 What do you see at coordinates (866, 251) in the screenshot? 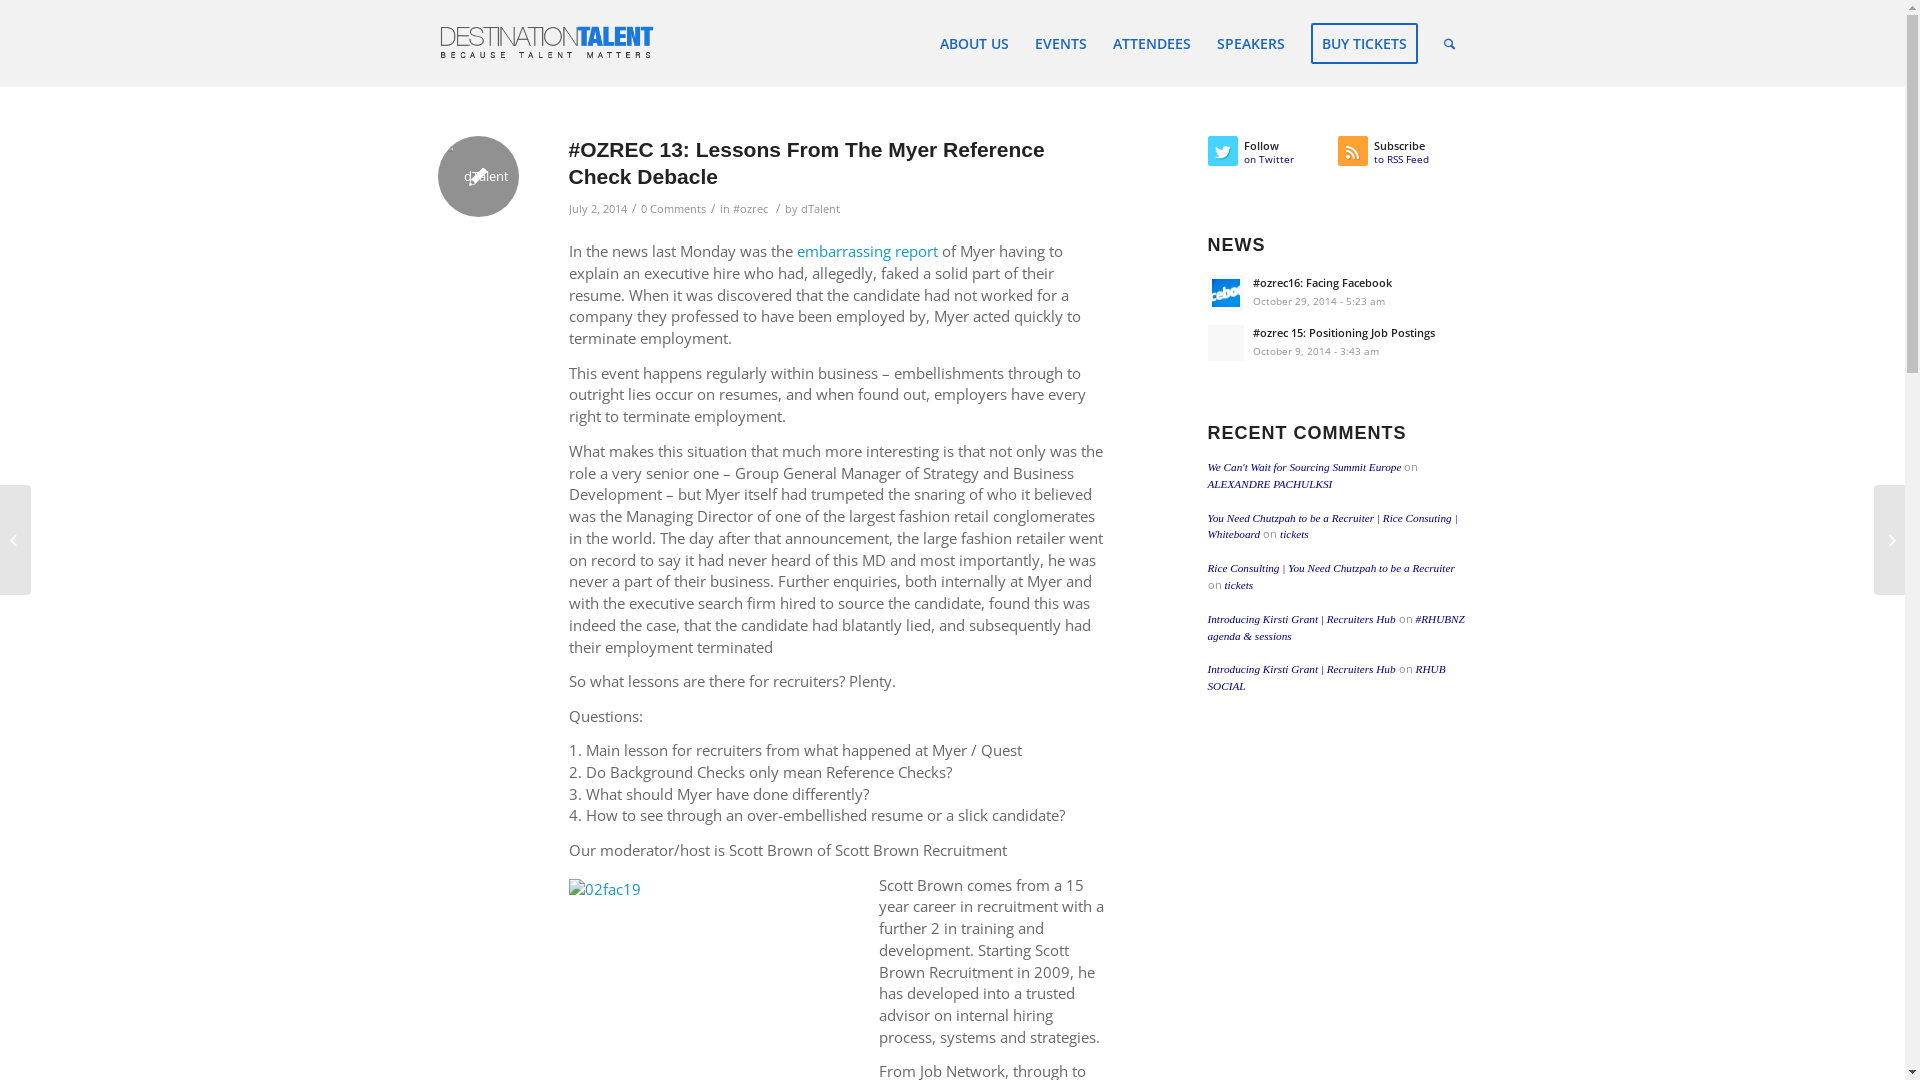
I see `embarrassing report` at bounding box center [866, 251].